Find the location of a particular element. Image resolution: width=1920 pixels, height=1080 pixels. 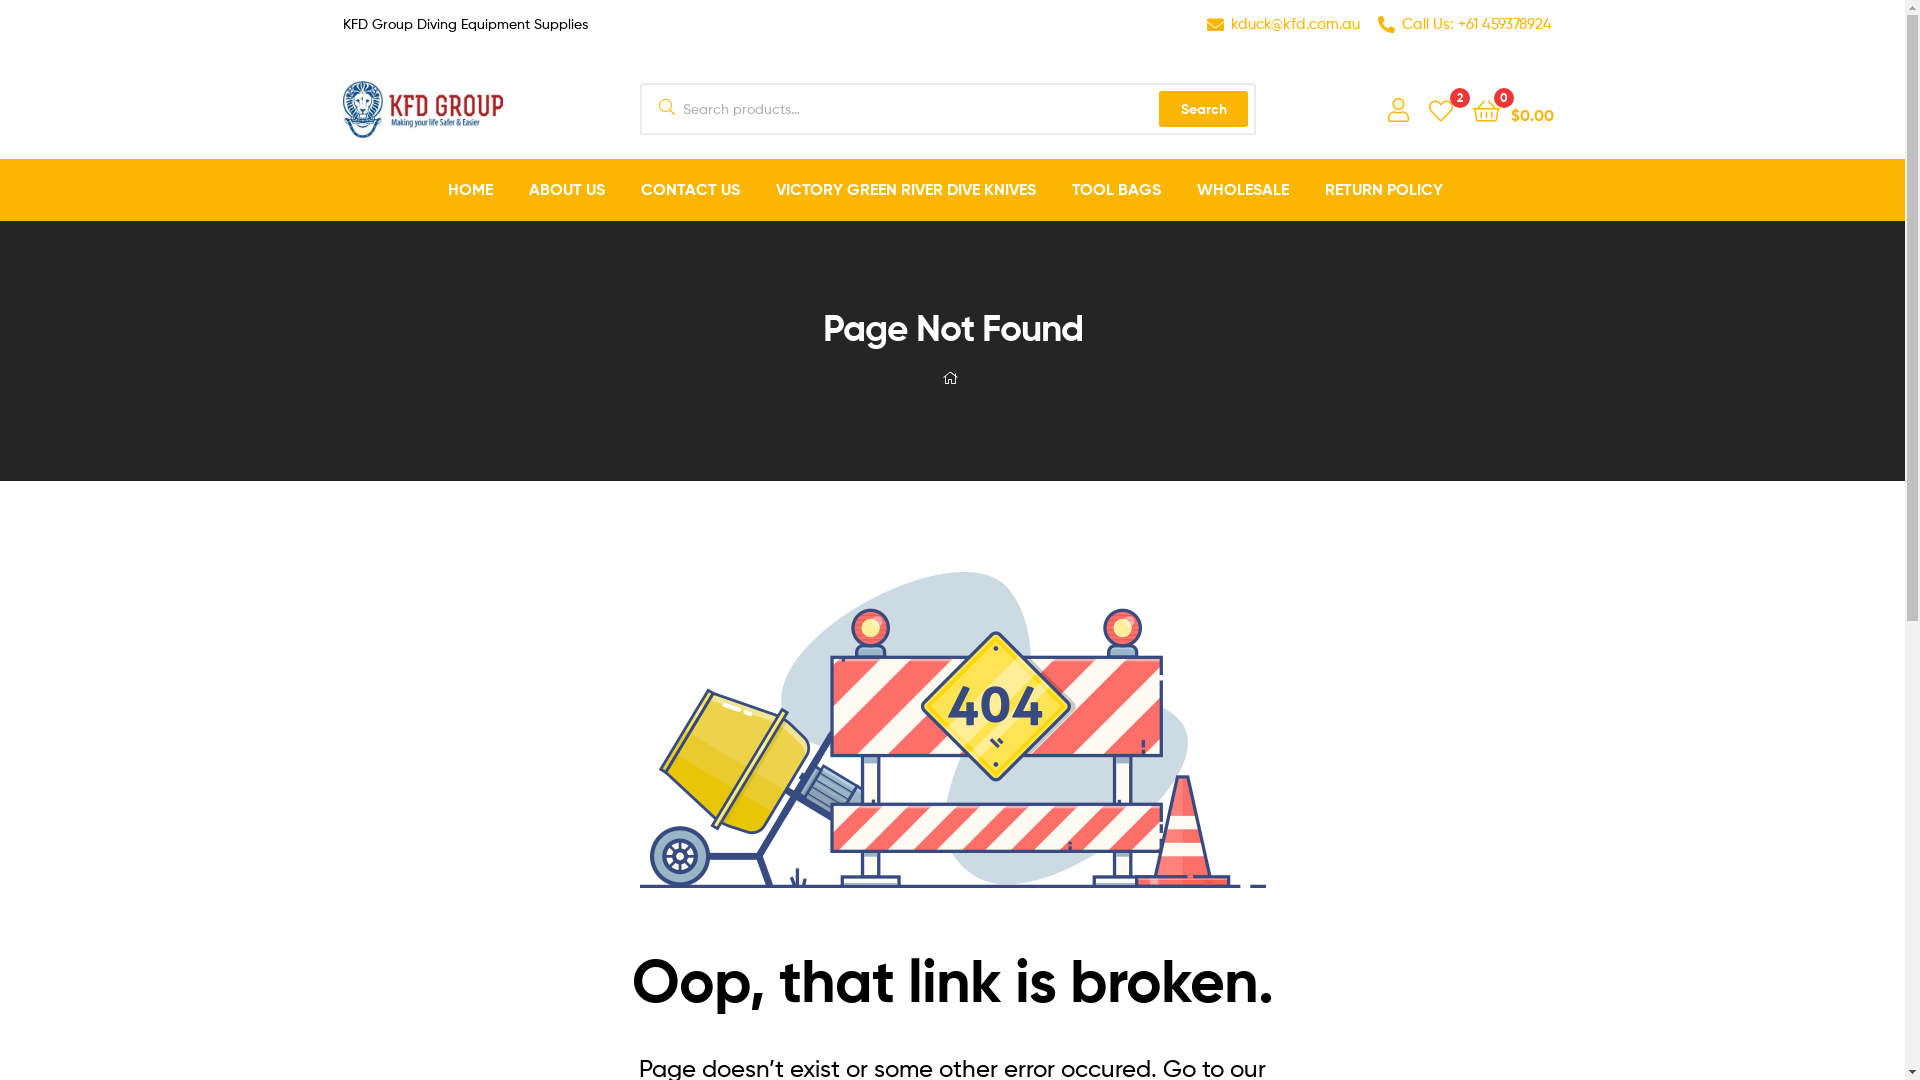

VICTORY GREEN RIVER DIVE KNIVES is located at coordinates (906, 190).